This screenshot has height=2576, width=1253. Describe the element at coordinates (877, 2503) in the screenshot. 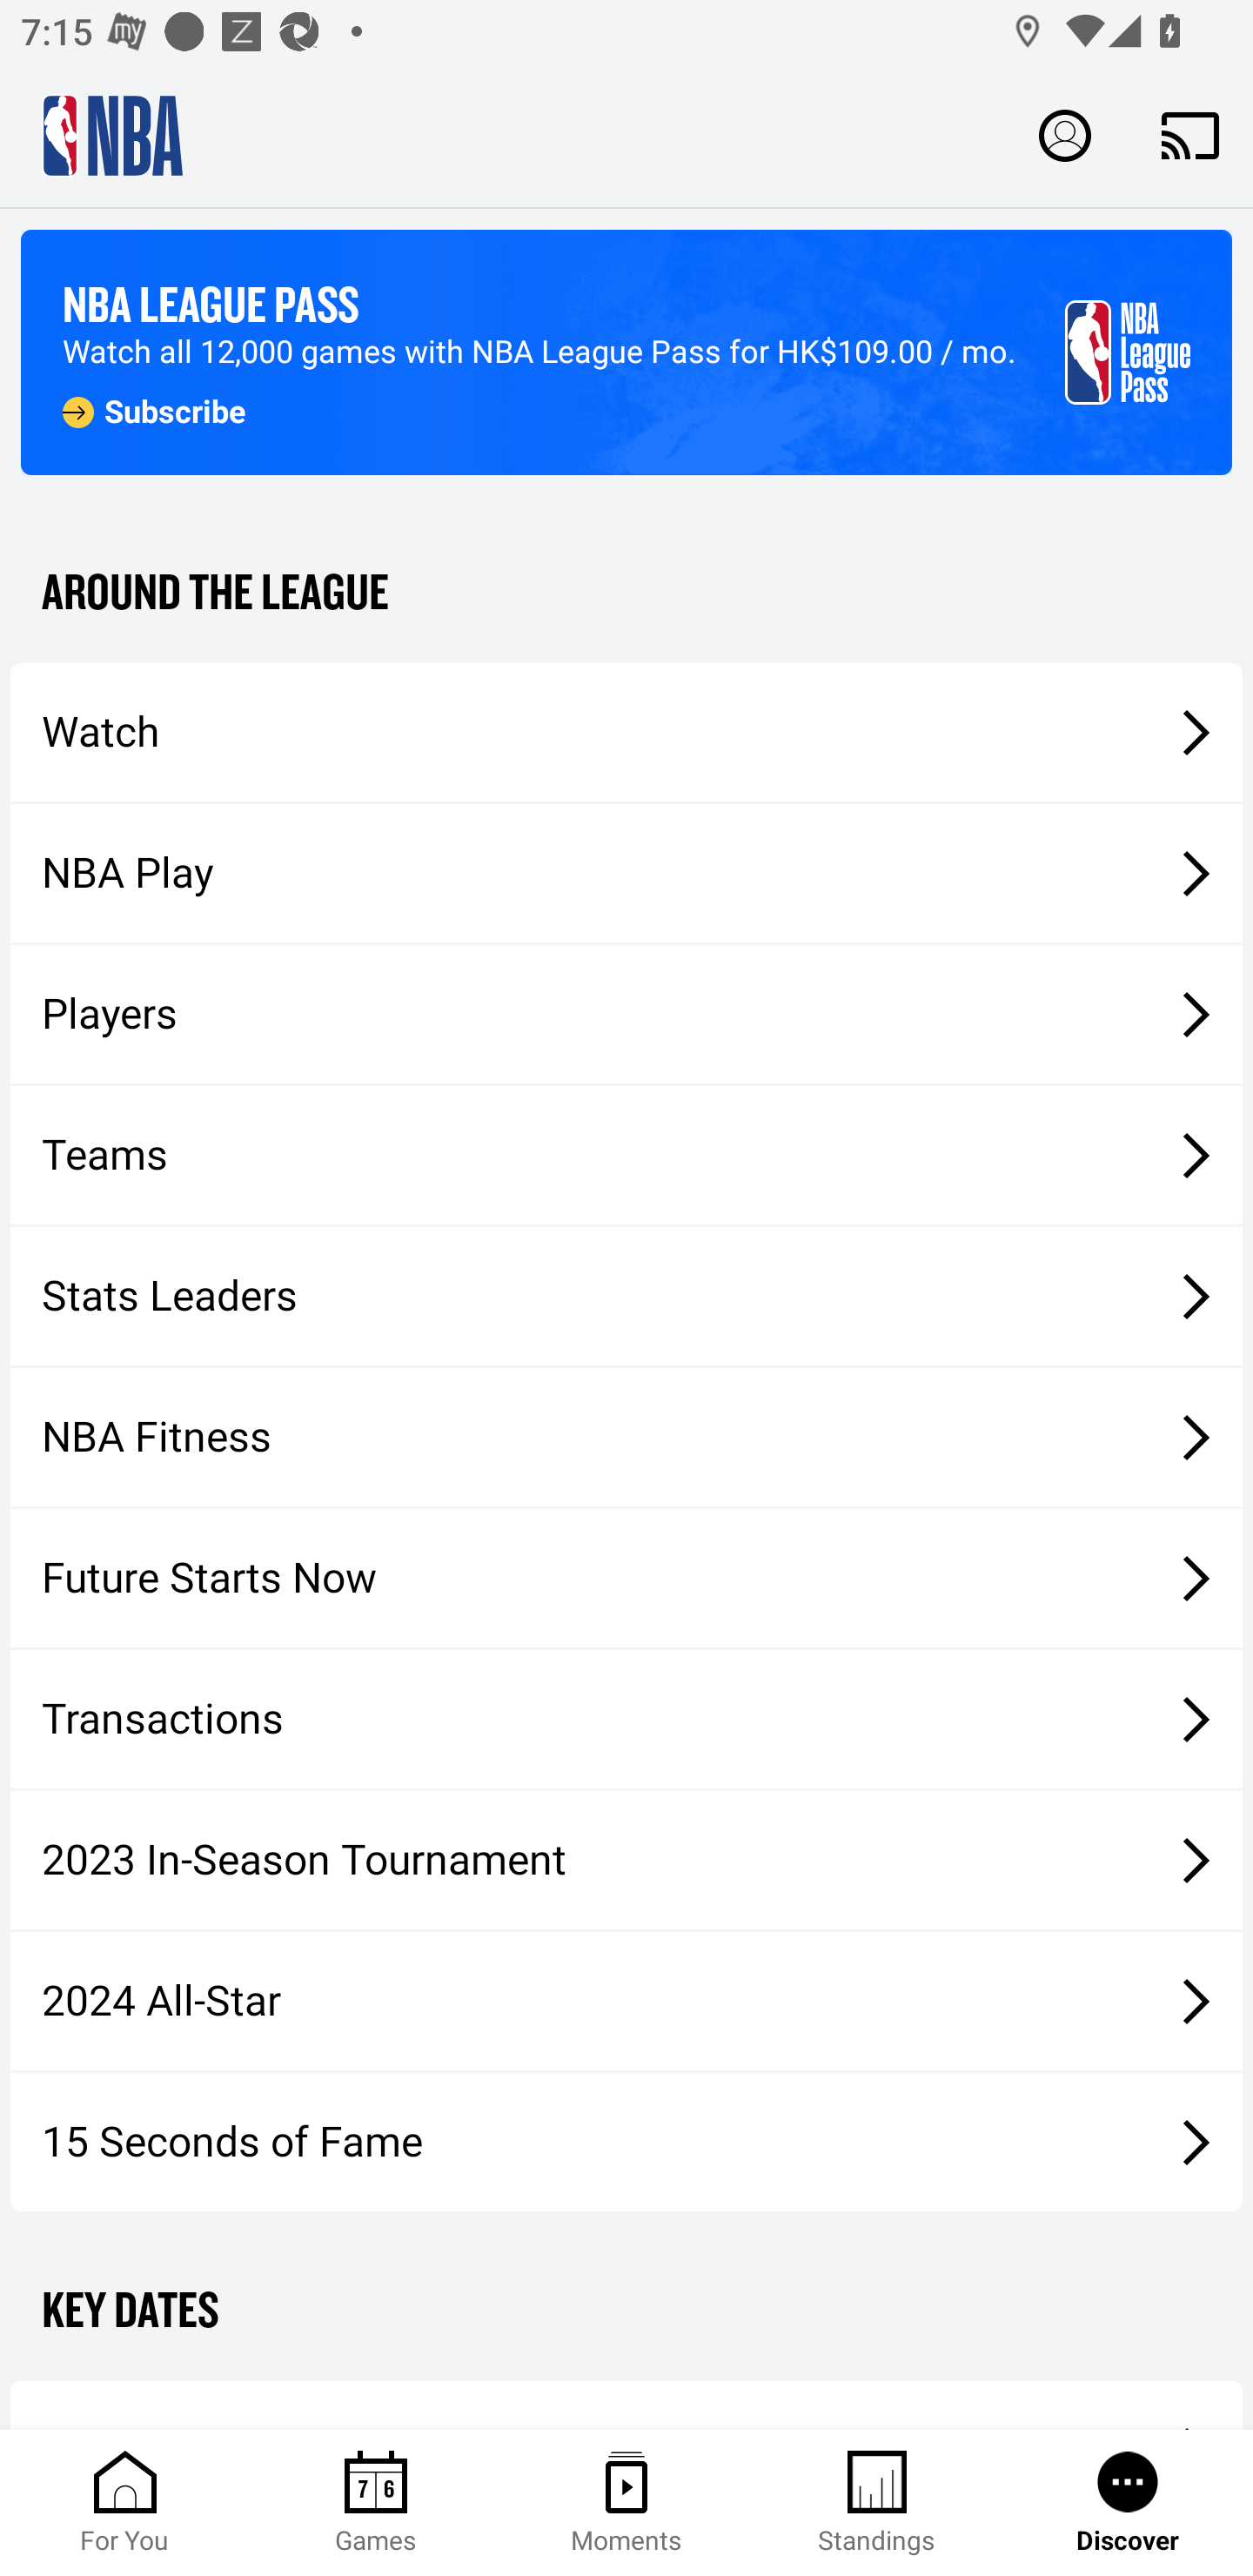

I see `Standings` at that location.